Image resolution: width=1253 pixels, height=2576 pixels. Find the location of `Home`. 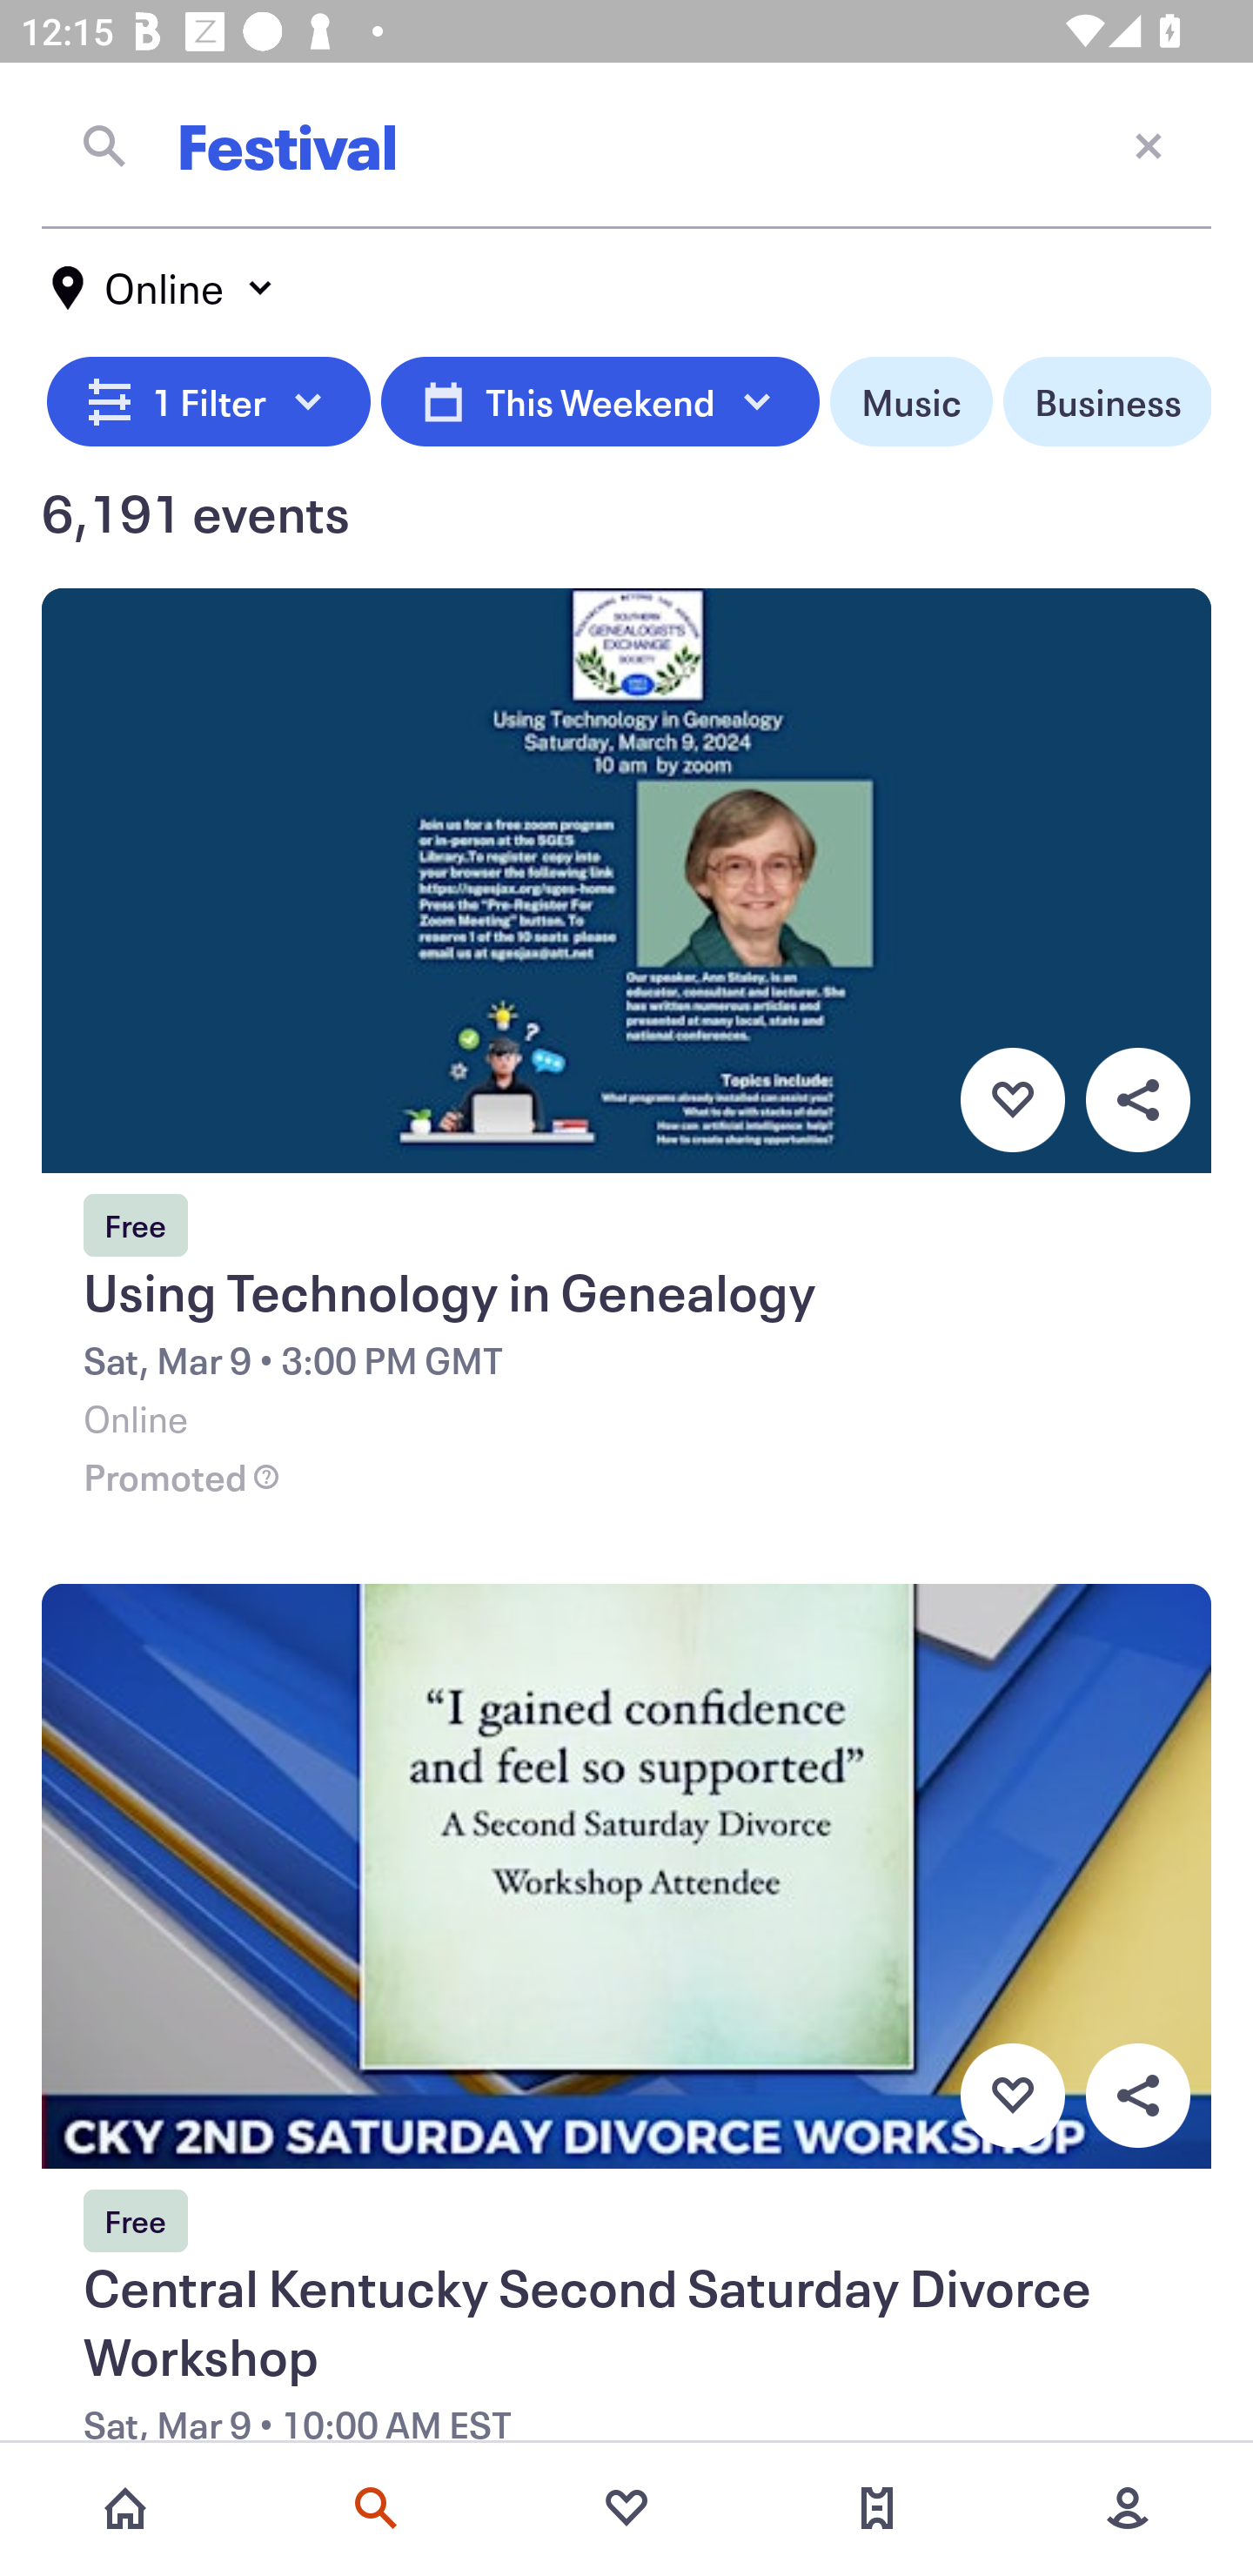

Home is located at coordinates (125, 2508).